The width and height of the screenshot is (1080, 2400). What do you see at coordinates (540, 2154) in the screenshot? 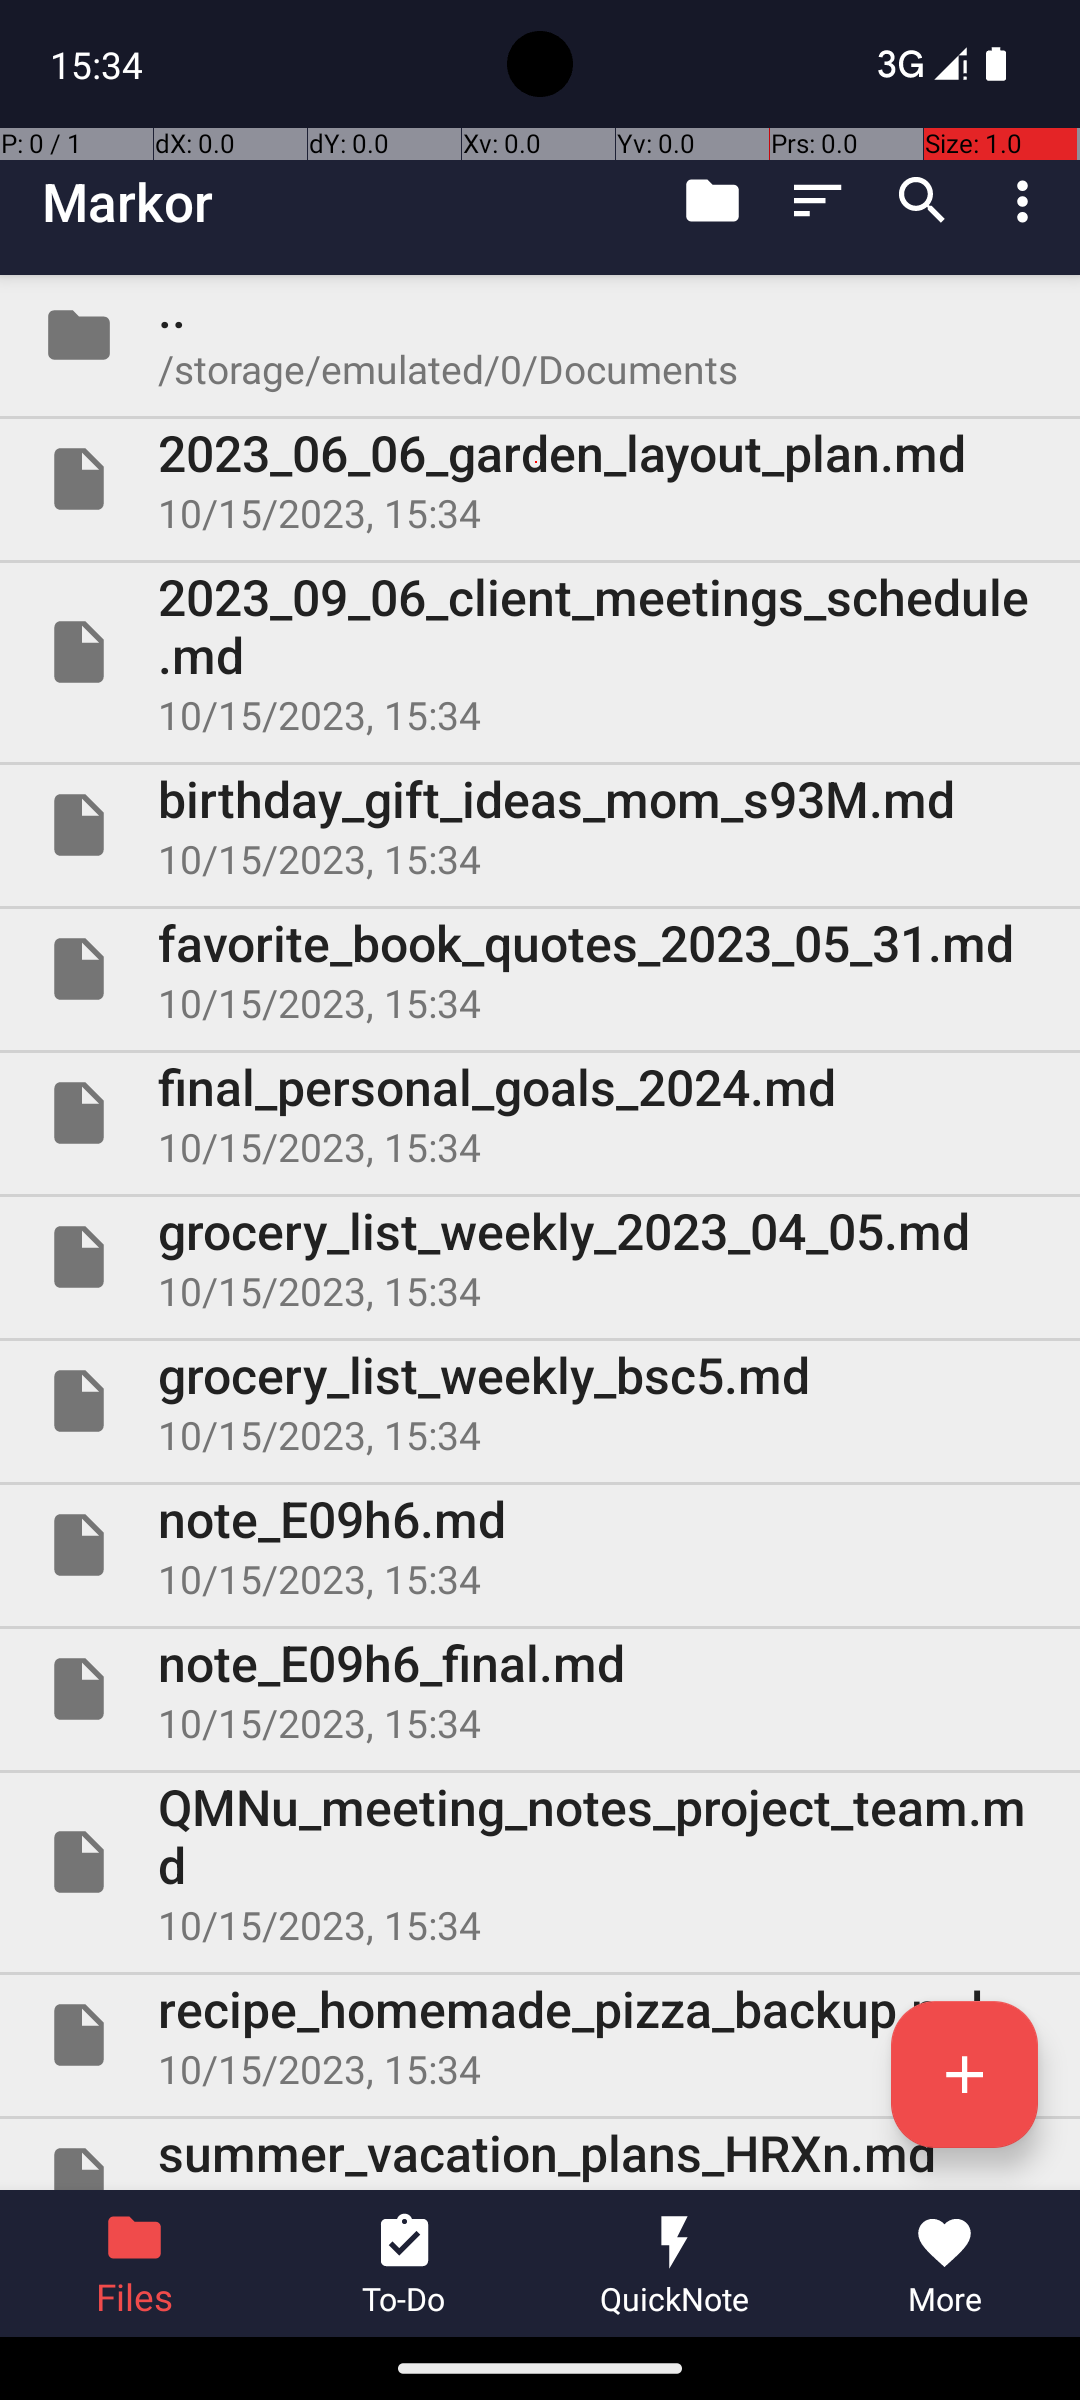
I see `File summer_vacation_plans_HRXn.md ` at bounding box center [540, 2154].